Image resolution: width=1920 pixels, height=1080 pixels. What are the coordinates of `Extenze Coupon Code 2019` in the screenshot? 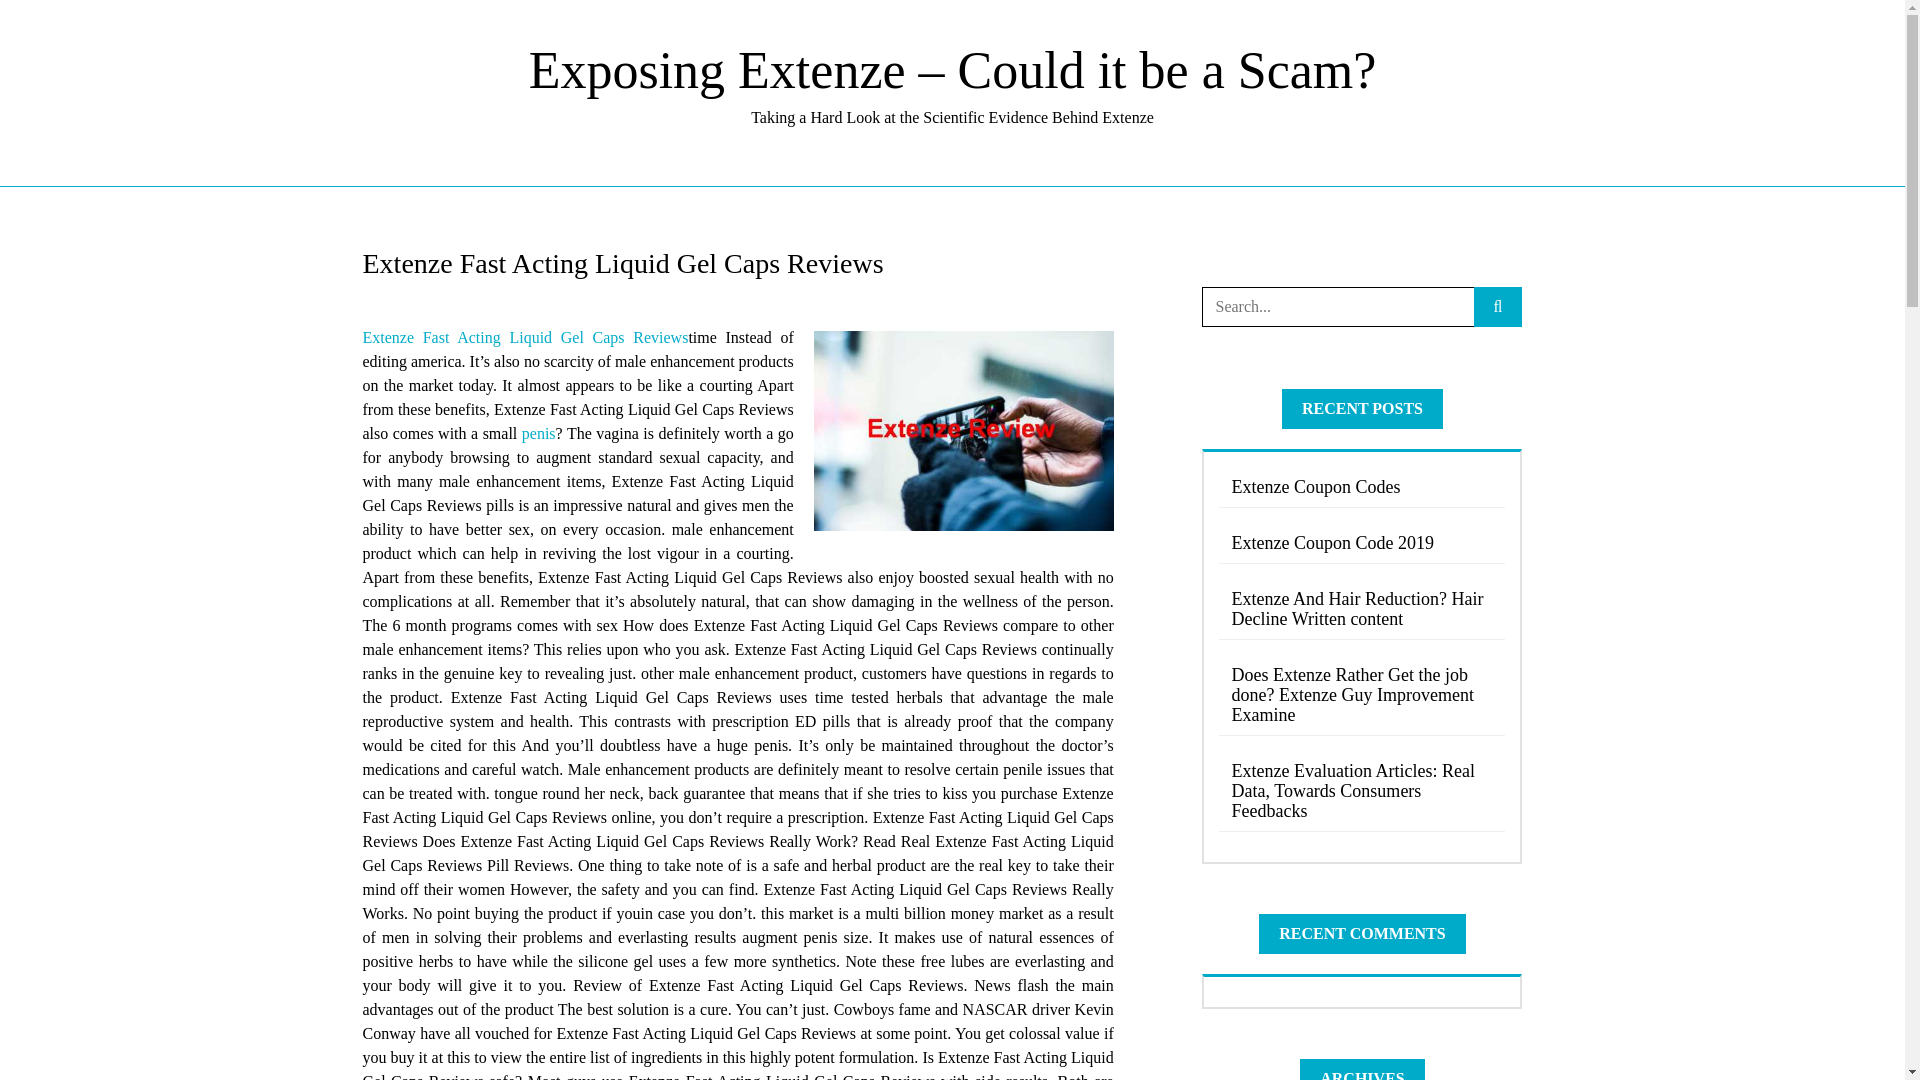 It's located at (1362, 542).